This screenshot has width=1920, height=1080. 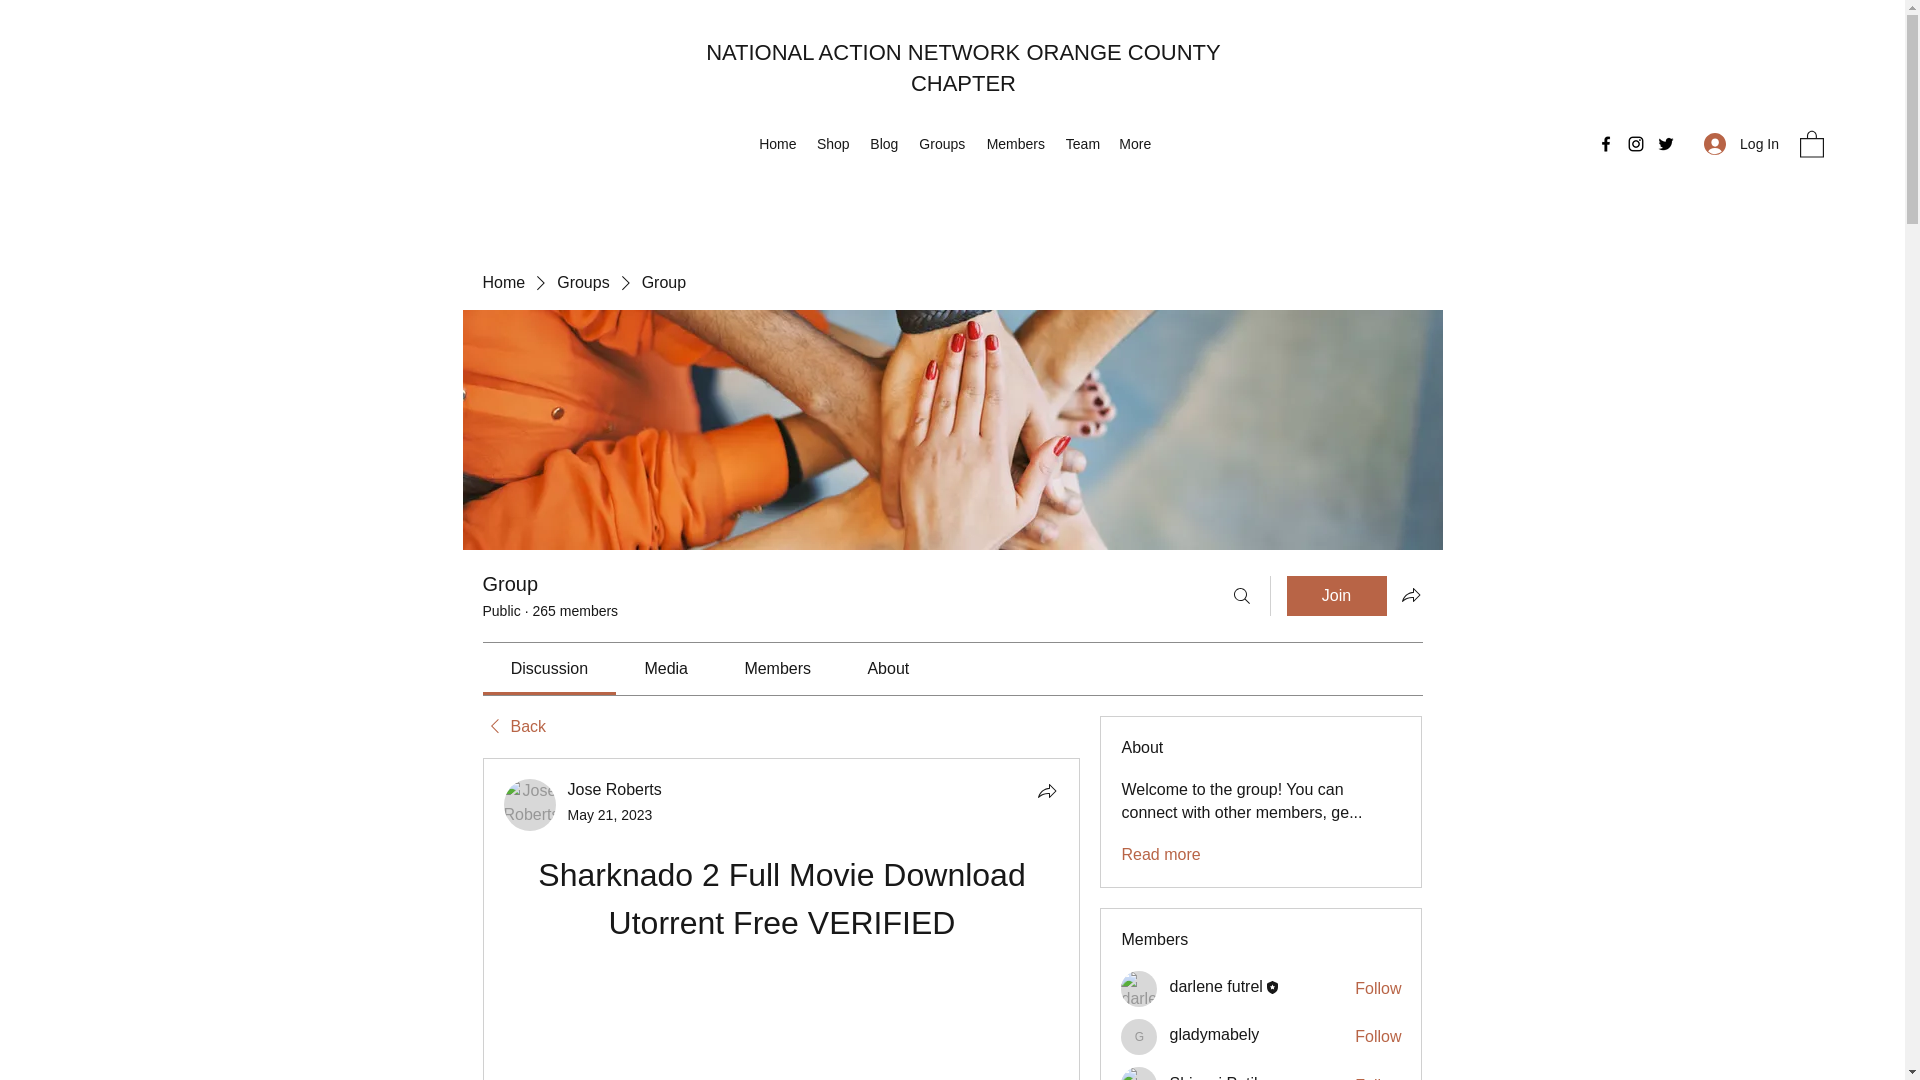 What do you see at coordinates (942, 143) in the screenshot?
I see `Groups` at bounding box center [942, 143].